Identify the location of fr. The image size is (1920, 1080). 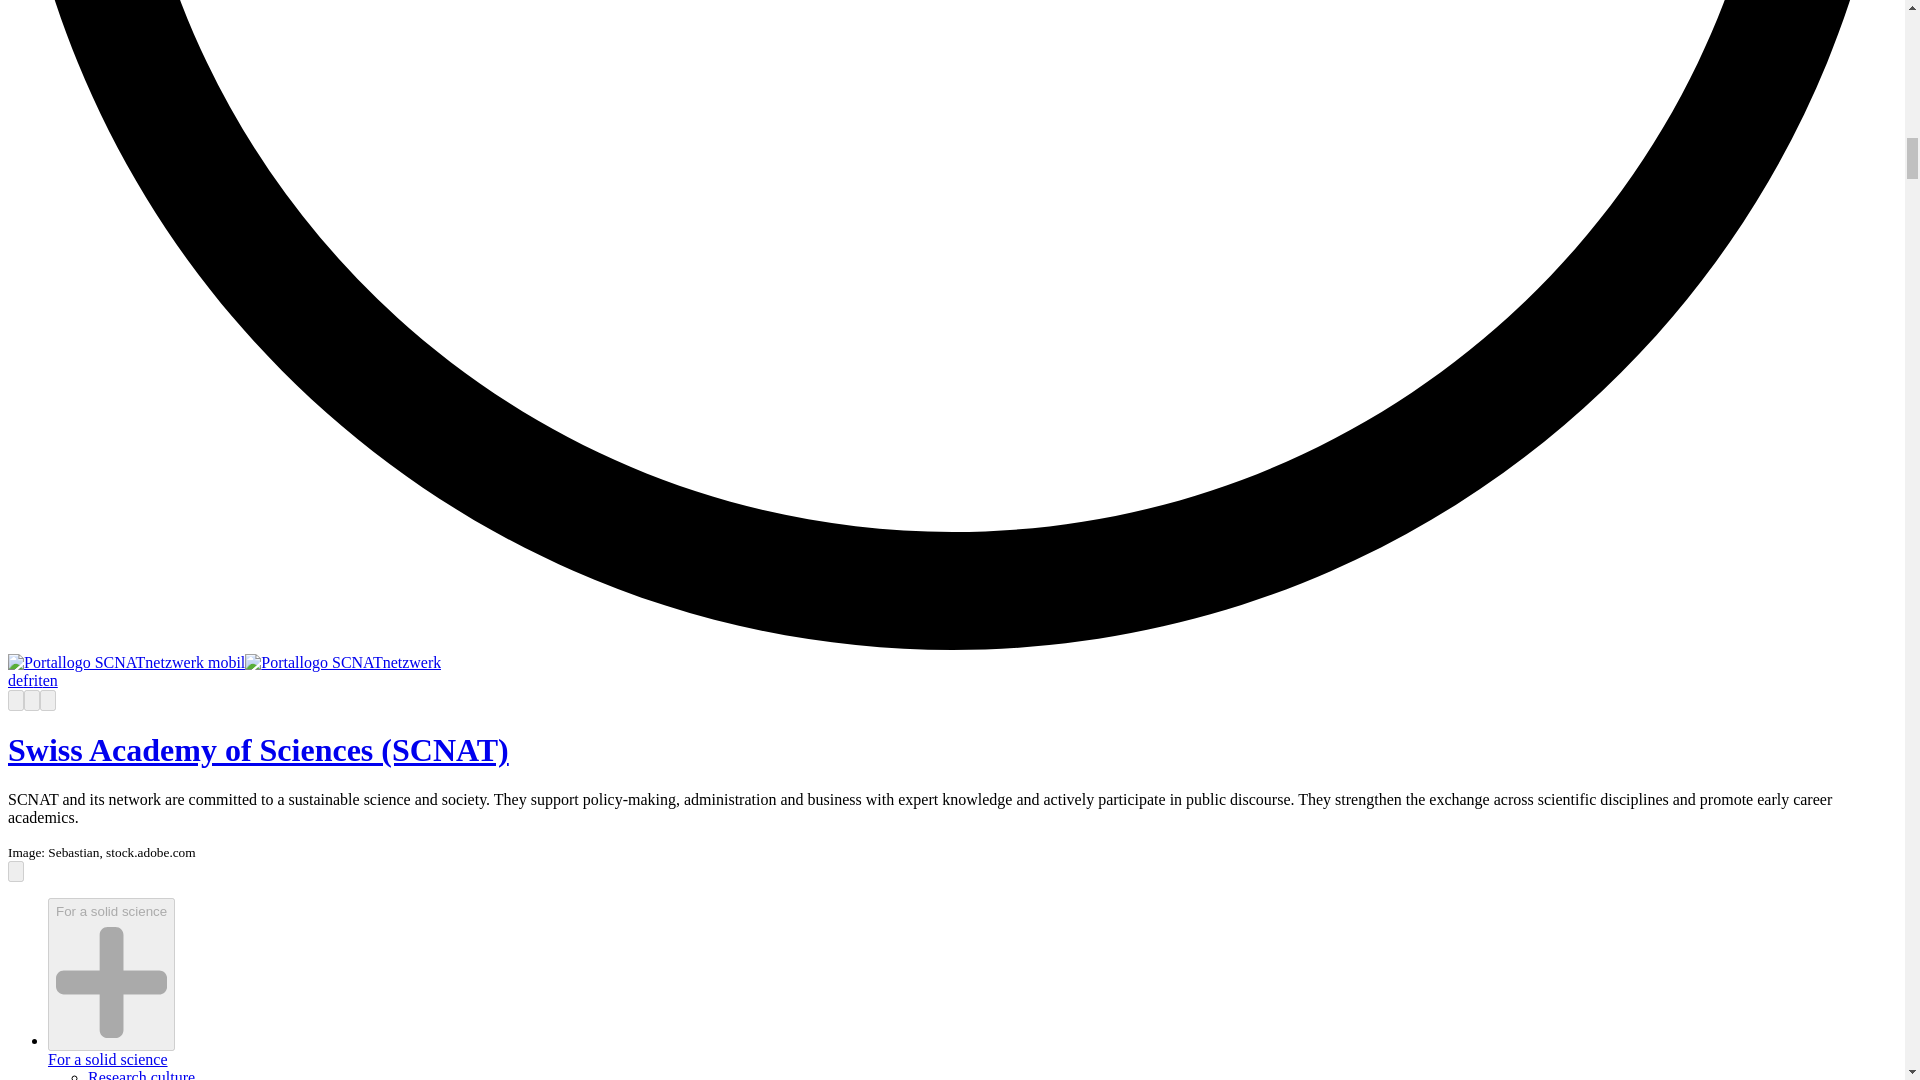
(28, 680).